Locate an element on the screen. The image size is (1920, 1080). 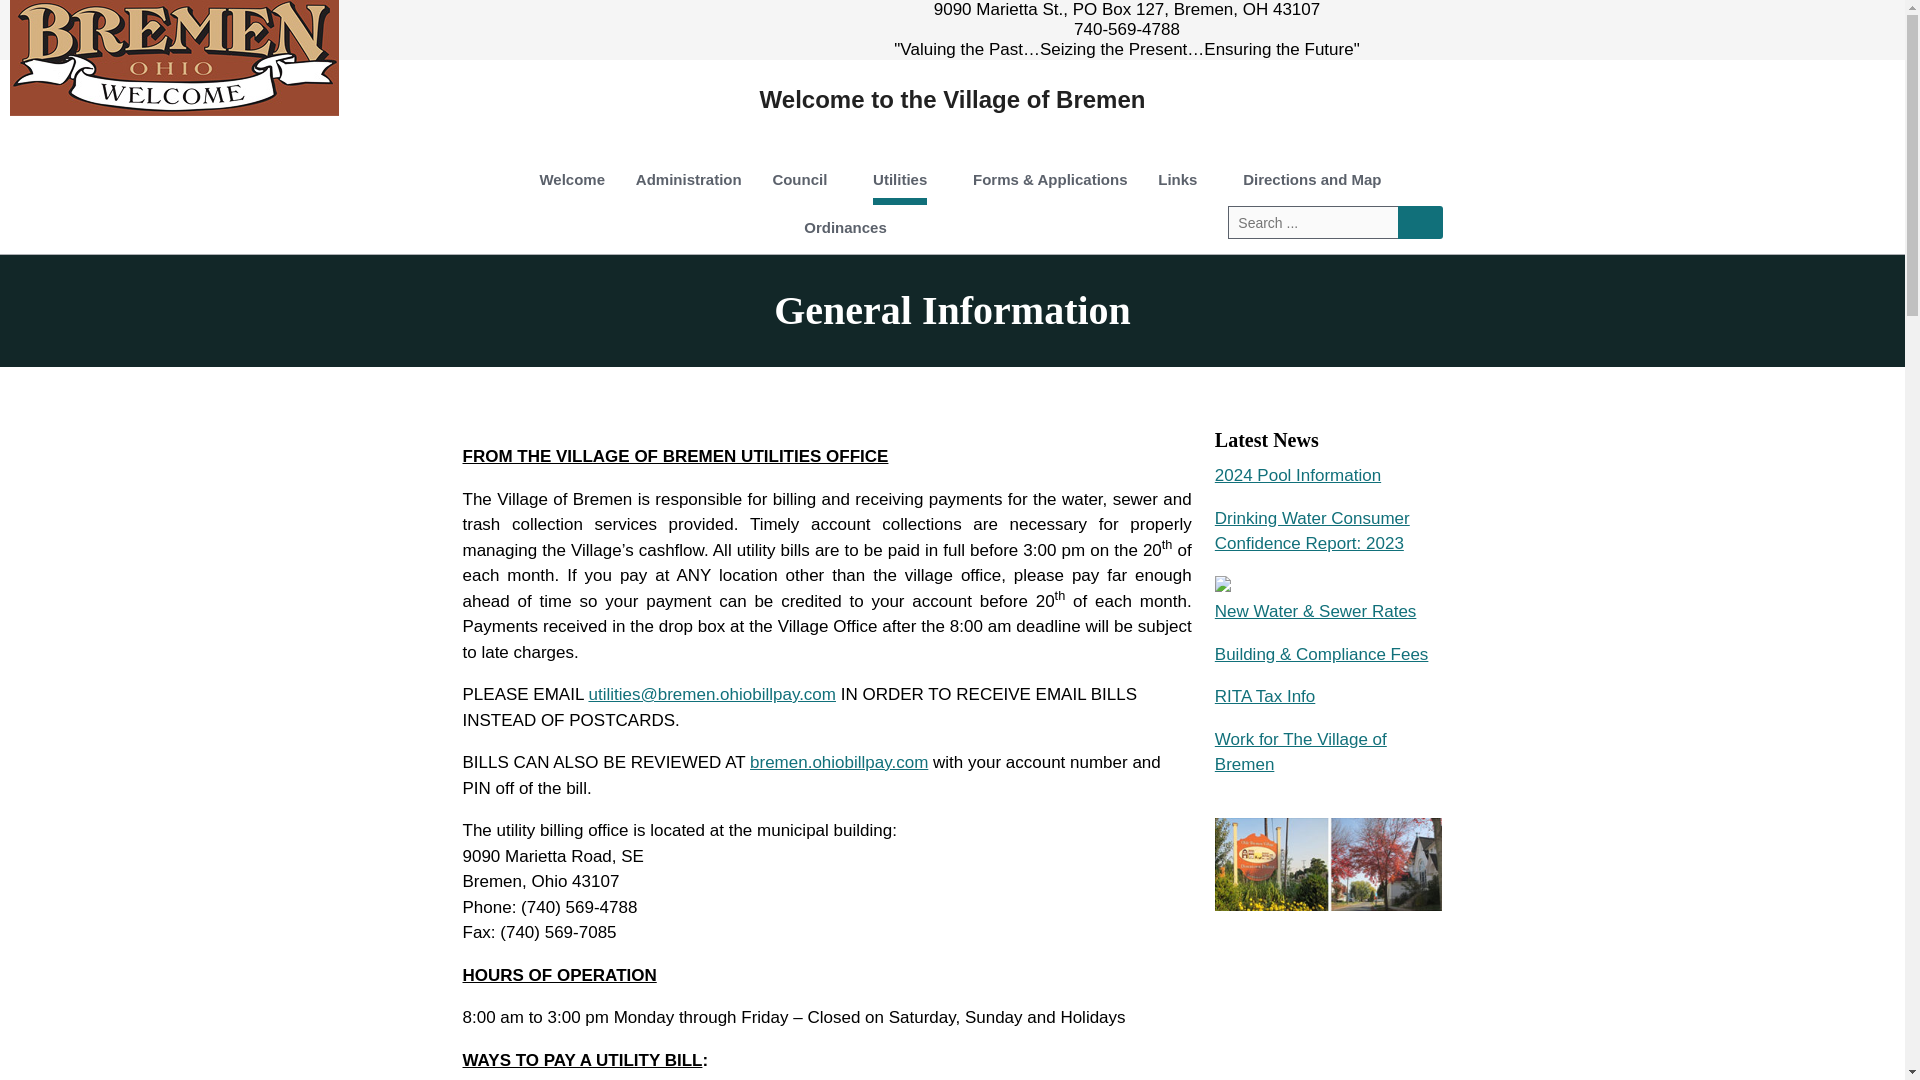
Welcome is located at coordinates (572, 182).